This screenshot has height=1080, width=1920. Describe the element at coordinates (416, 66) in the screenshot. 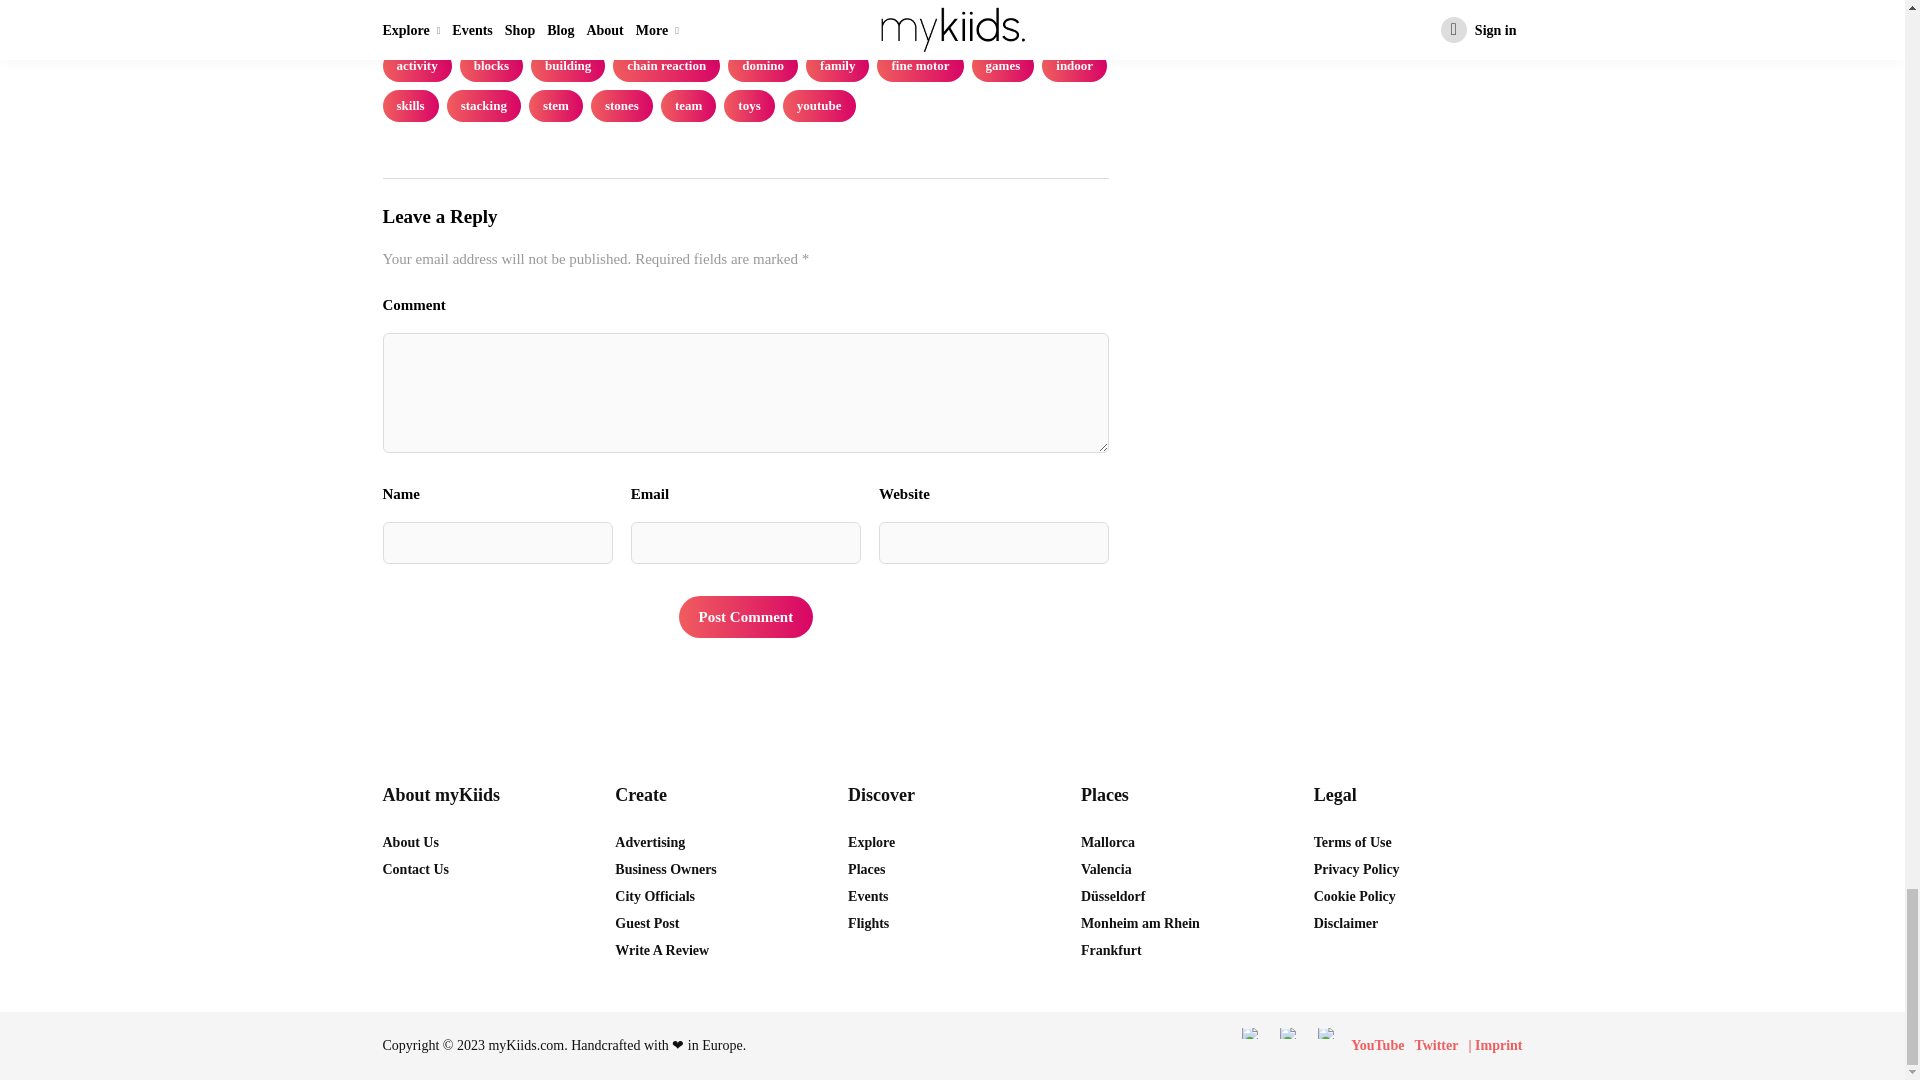

I see `activity` at that location.